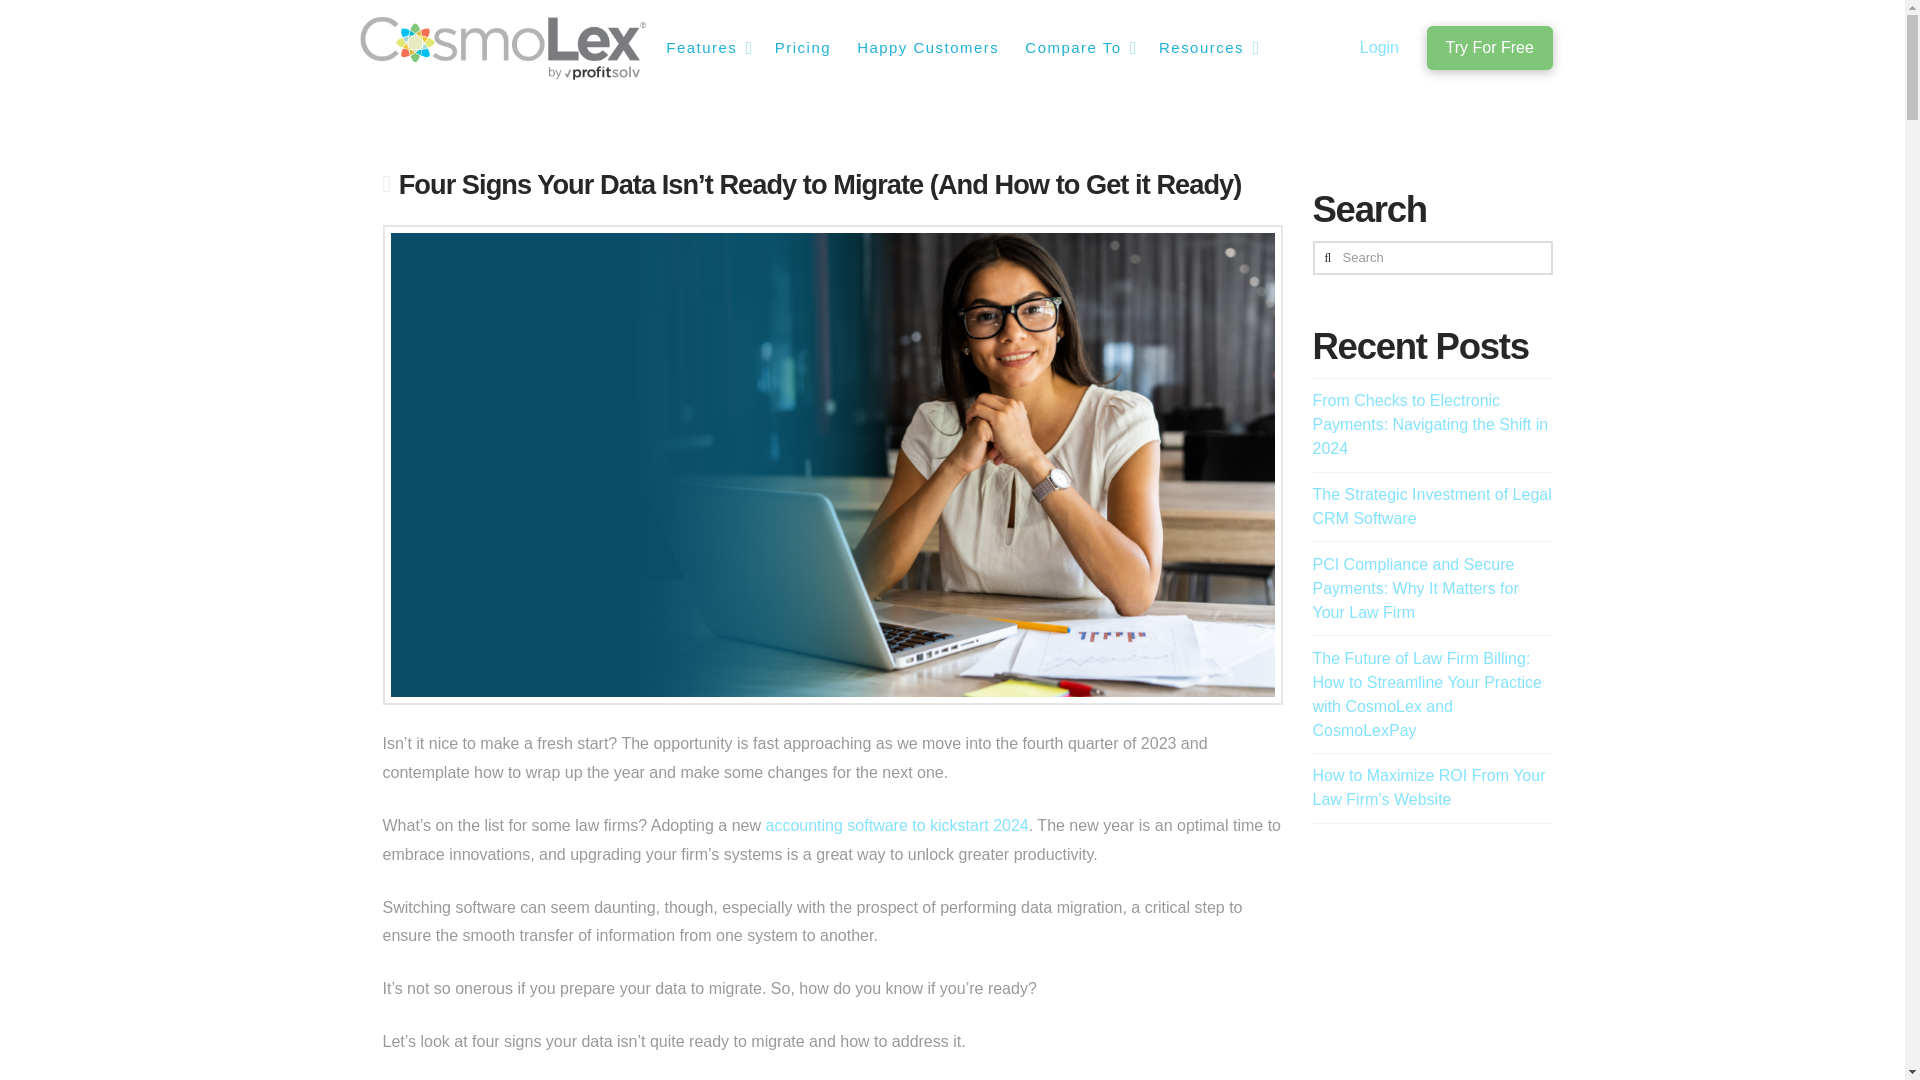 The image size is (1920, 1080). I want to click on Features, so click(706, 48).